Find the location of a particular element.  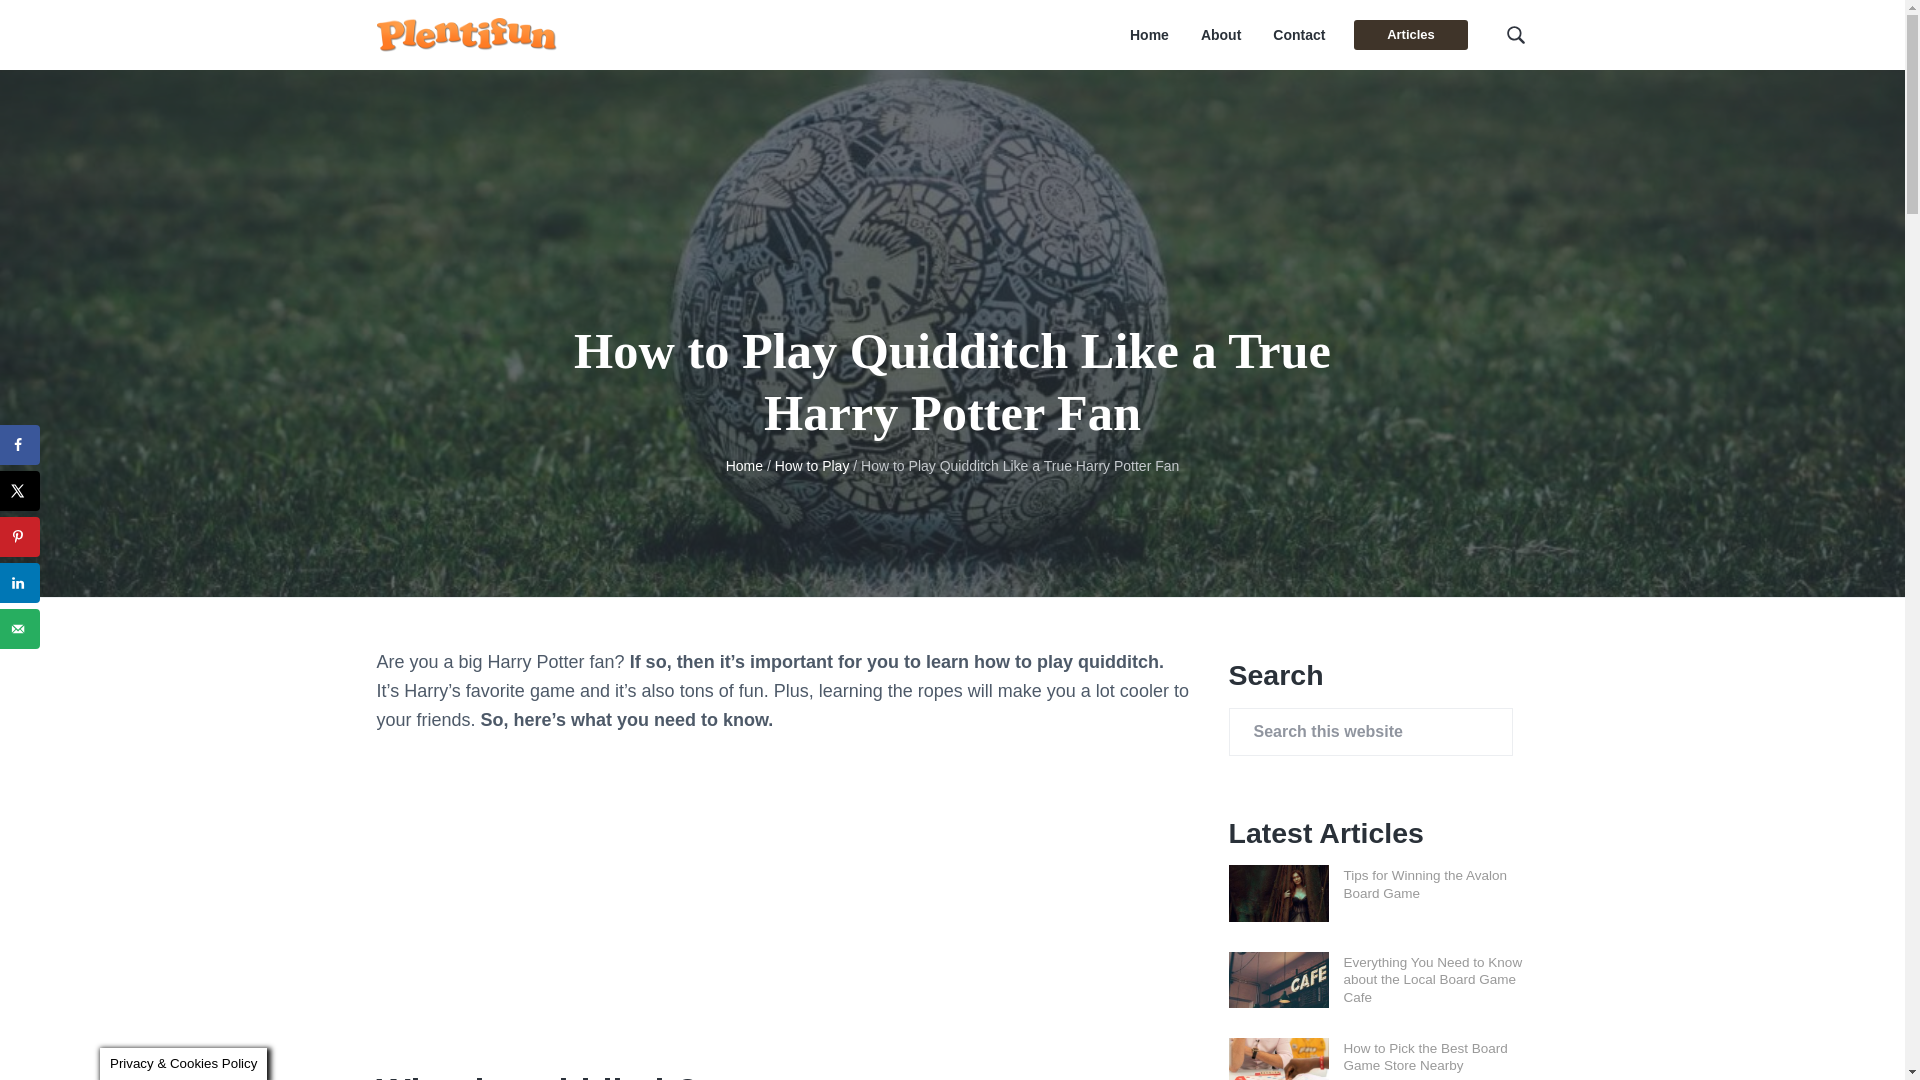

Save to Pinterest is located at coordinates (20, 537).